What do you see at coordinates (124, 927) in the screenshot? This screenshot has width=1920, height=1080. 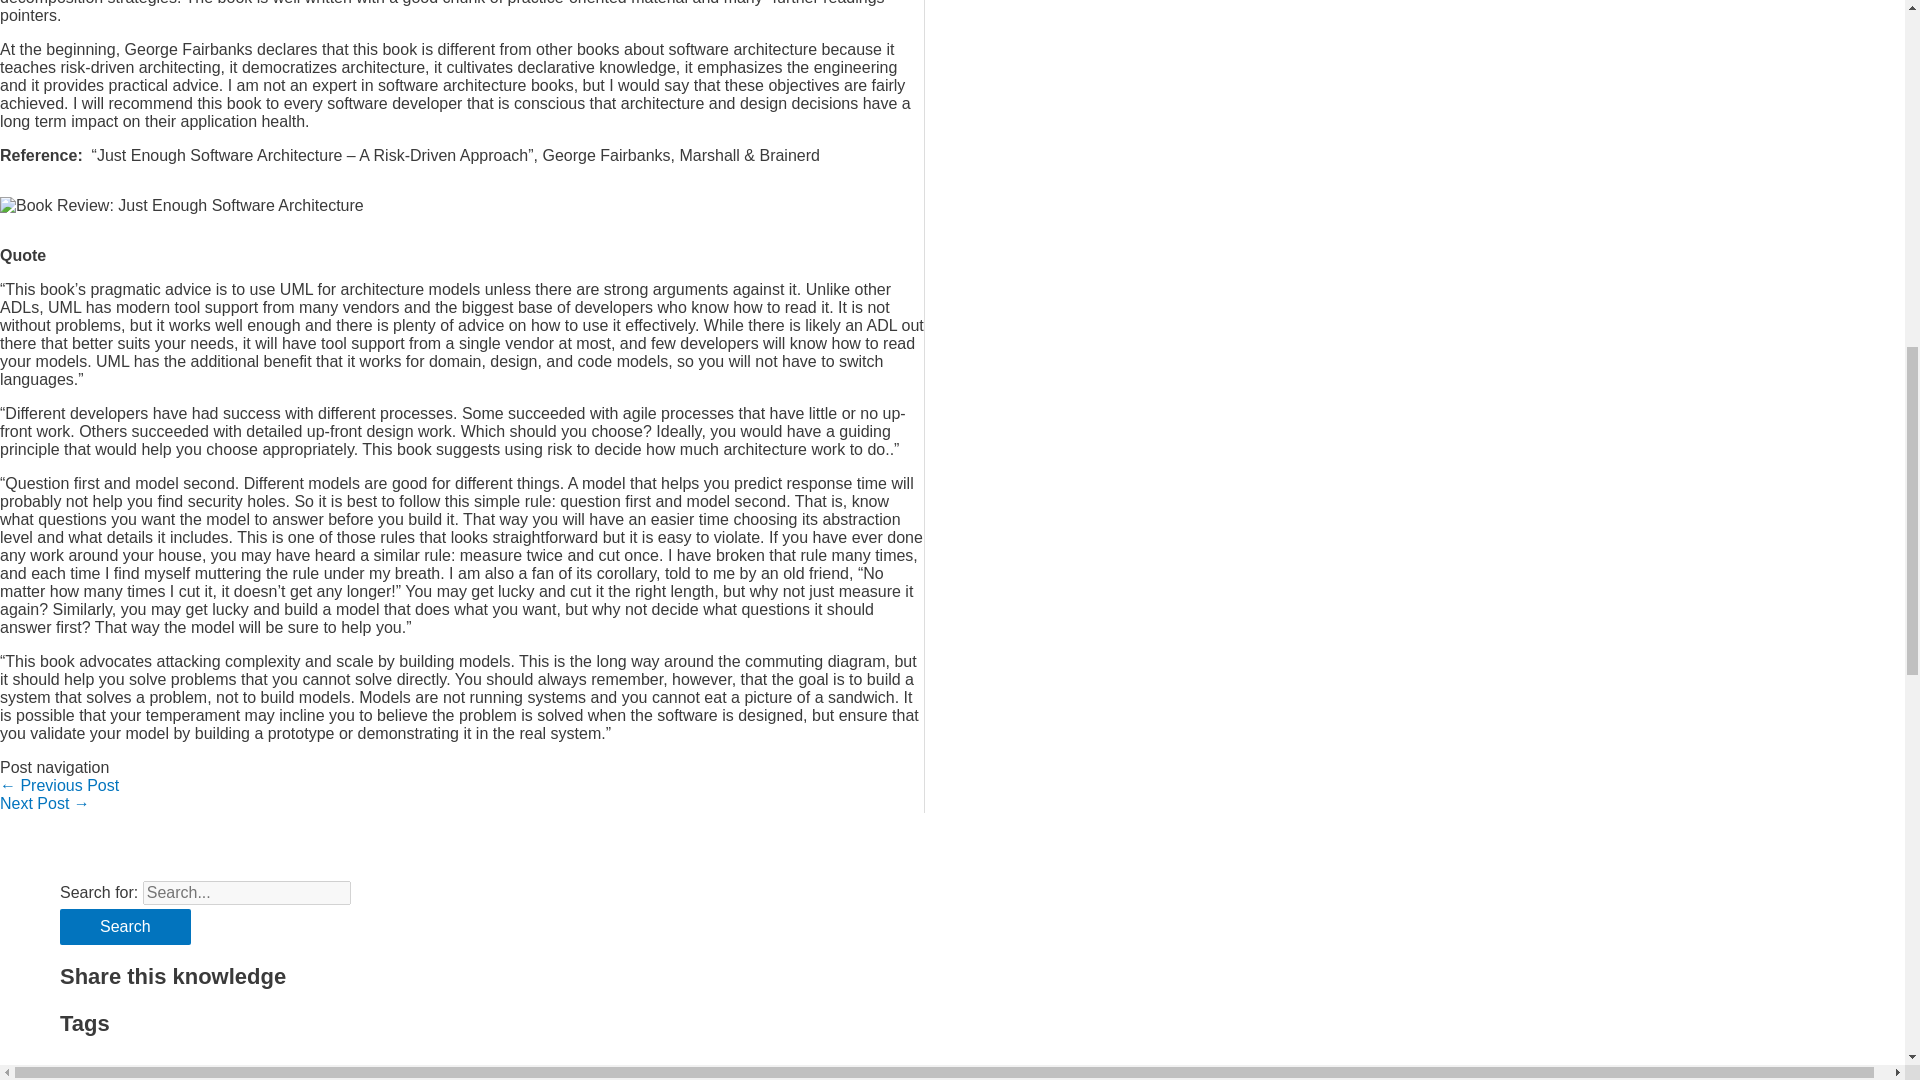 I see `Search` at bounding box center [124, 927].